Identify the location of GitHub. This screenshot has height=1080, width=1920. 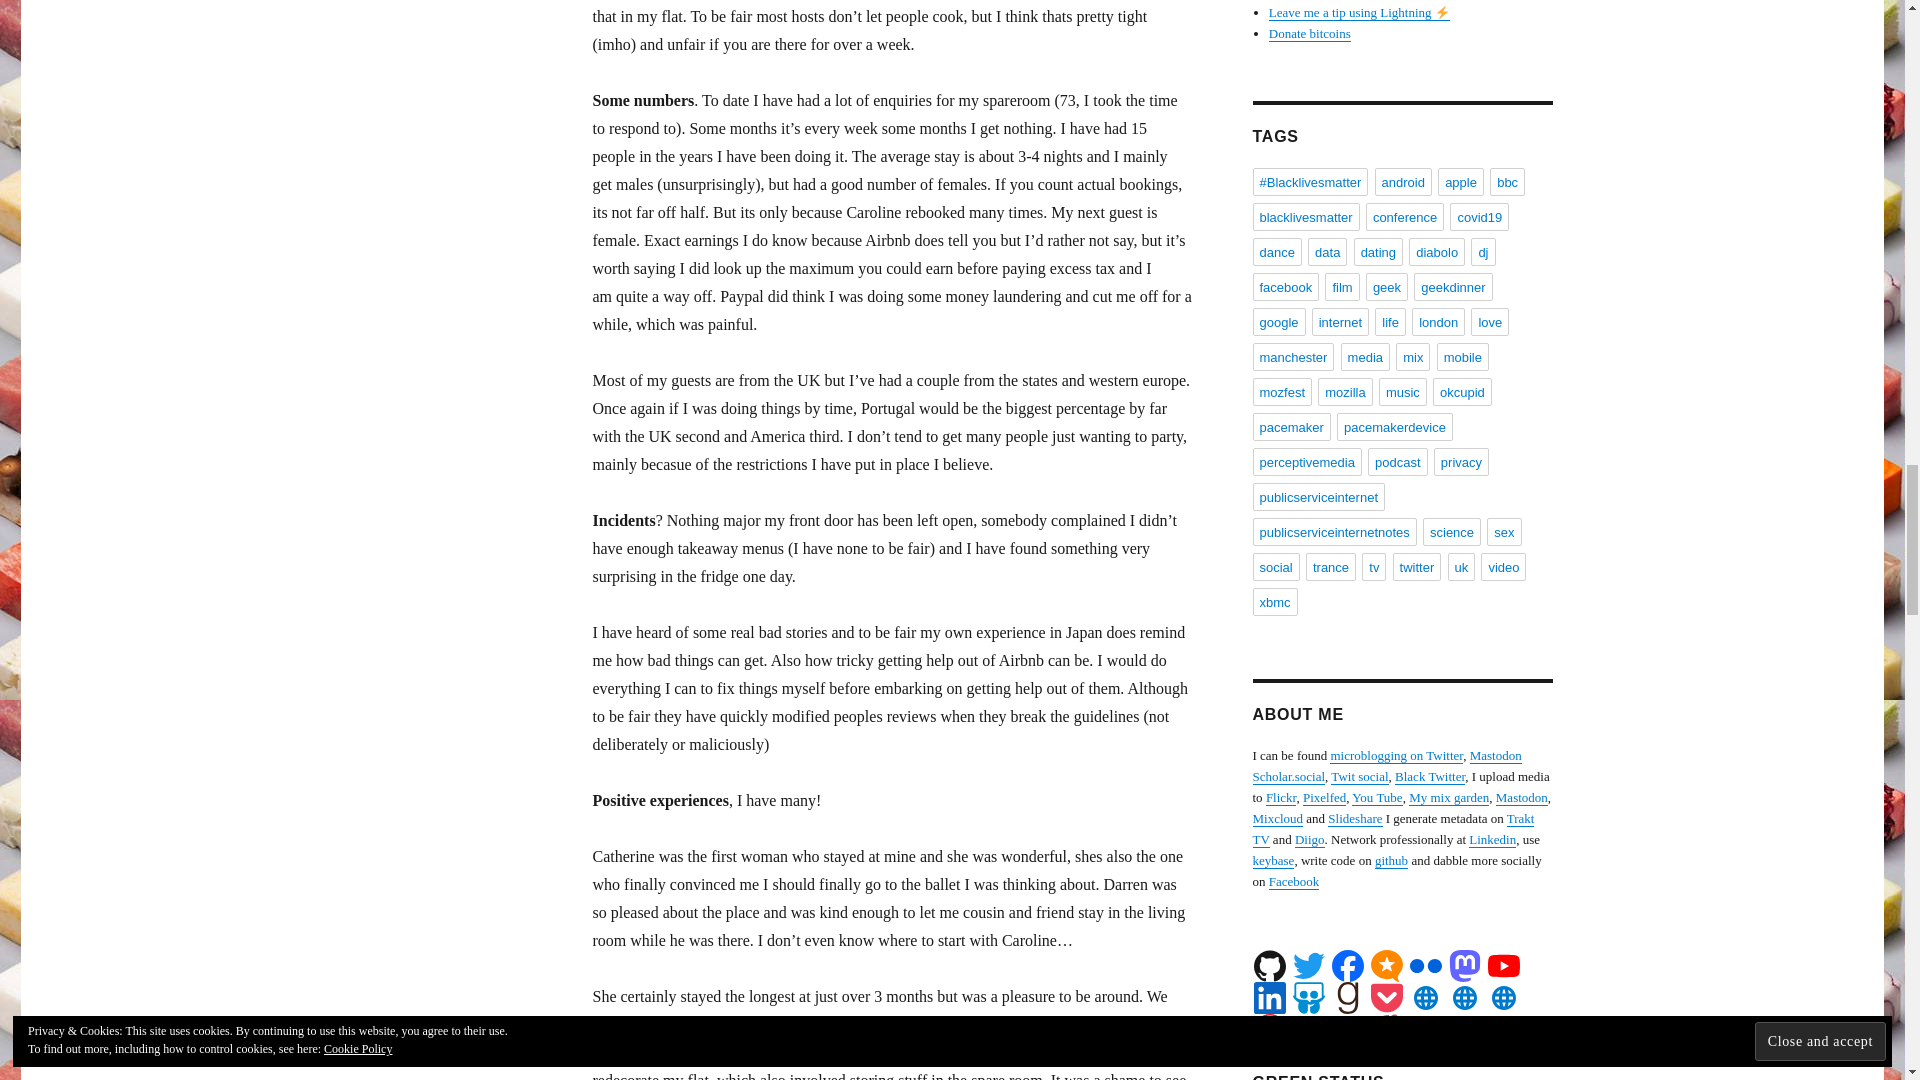
(1270, 966).